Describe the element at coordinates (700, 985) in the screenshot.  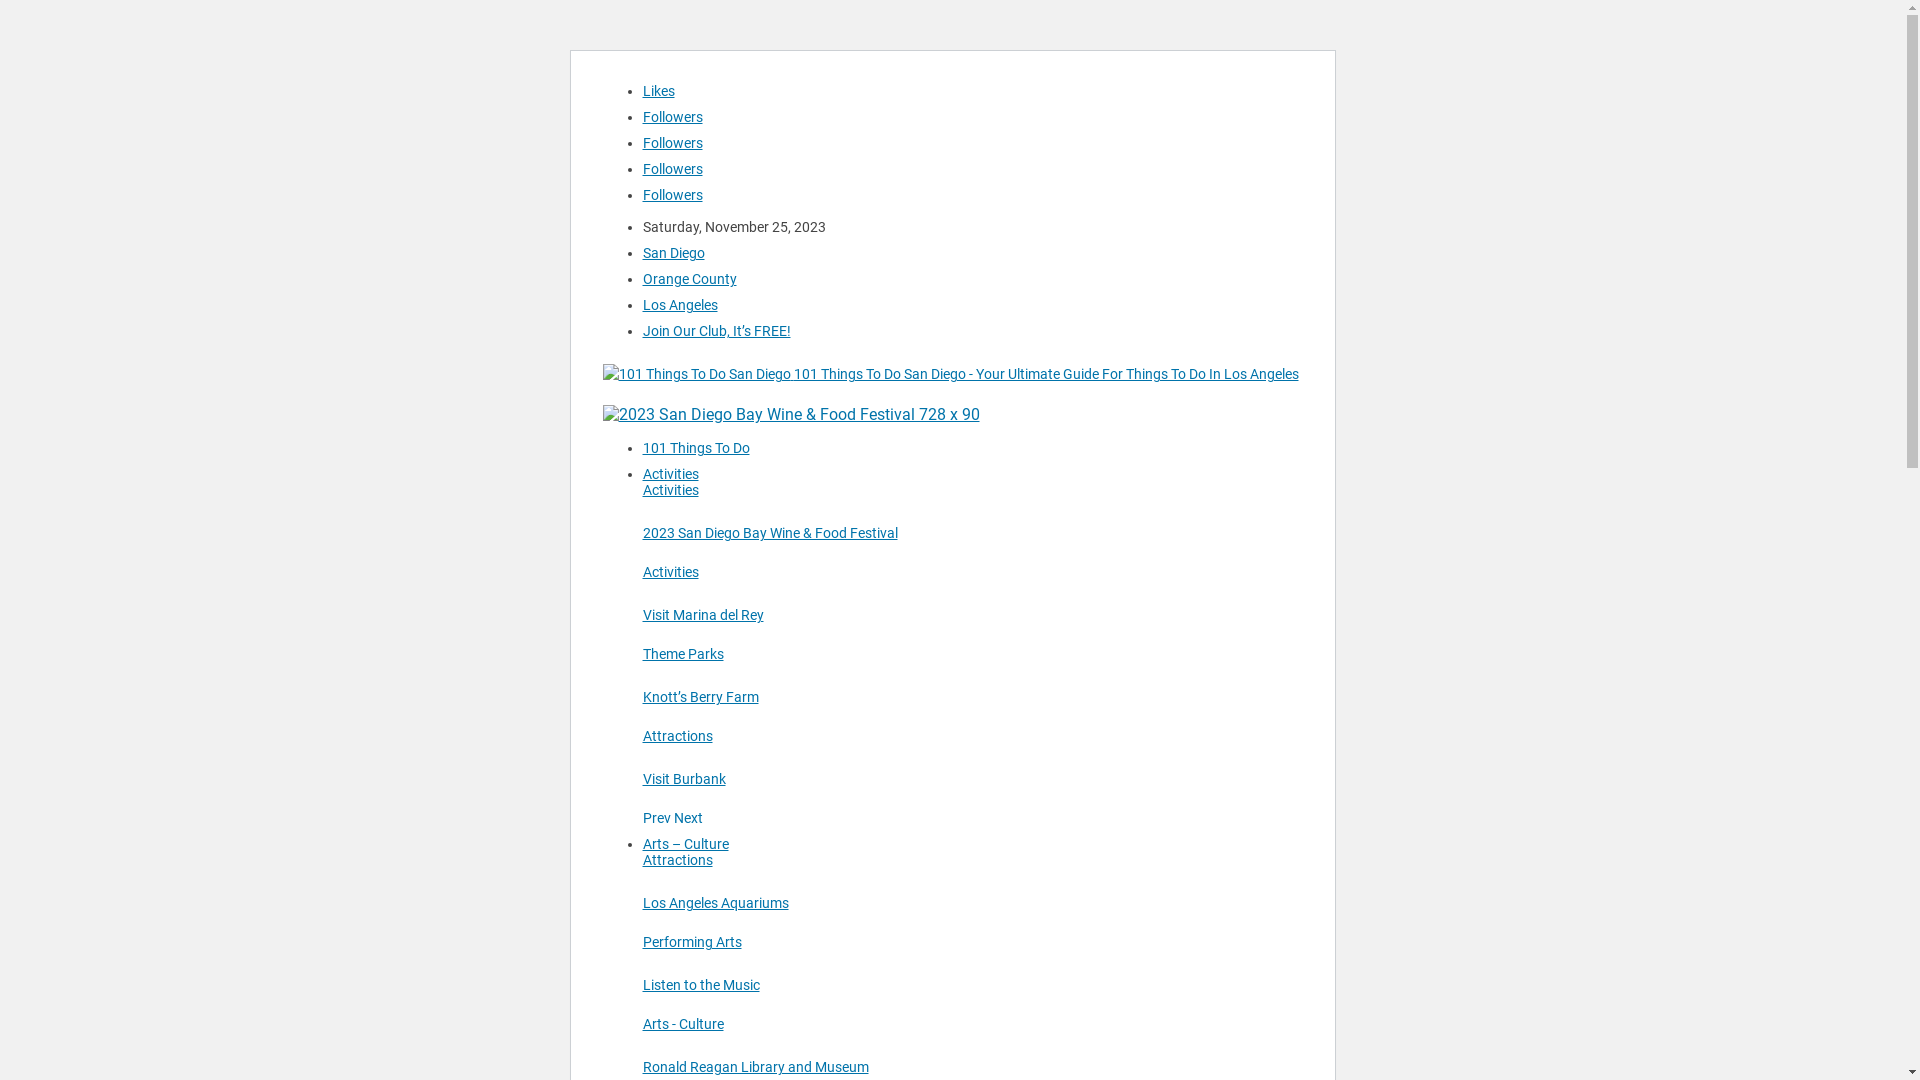
I see `Listen to the Music` at that location.